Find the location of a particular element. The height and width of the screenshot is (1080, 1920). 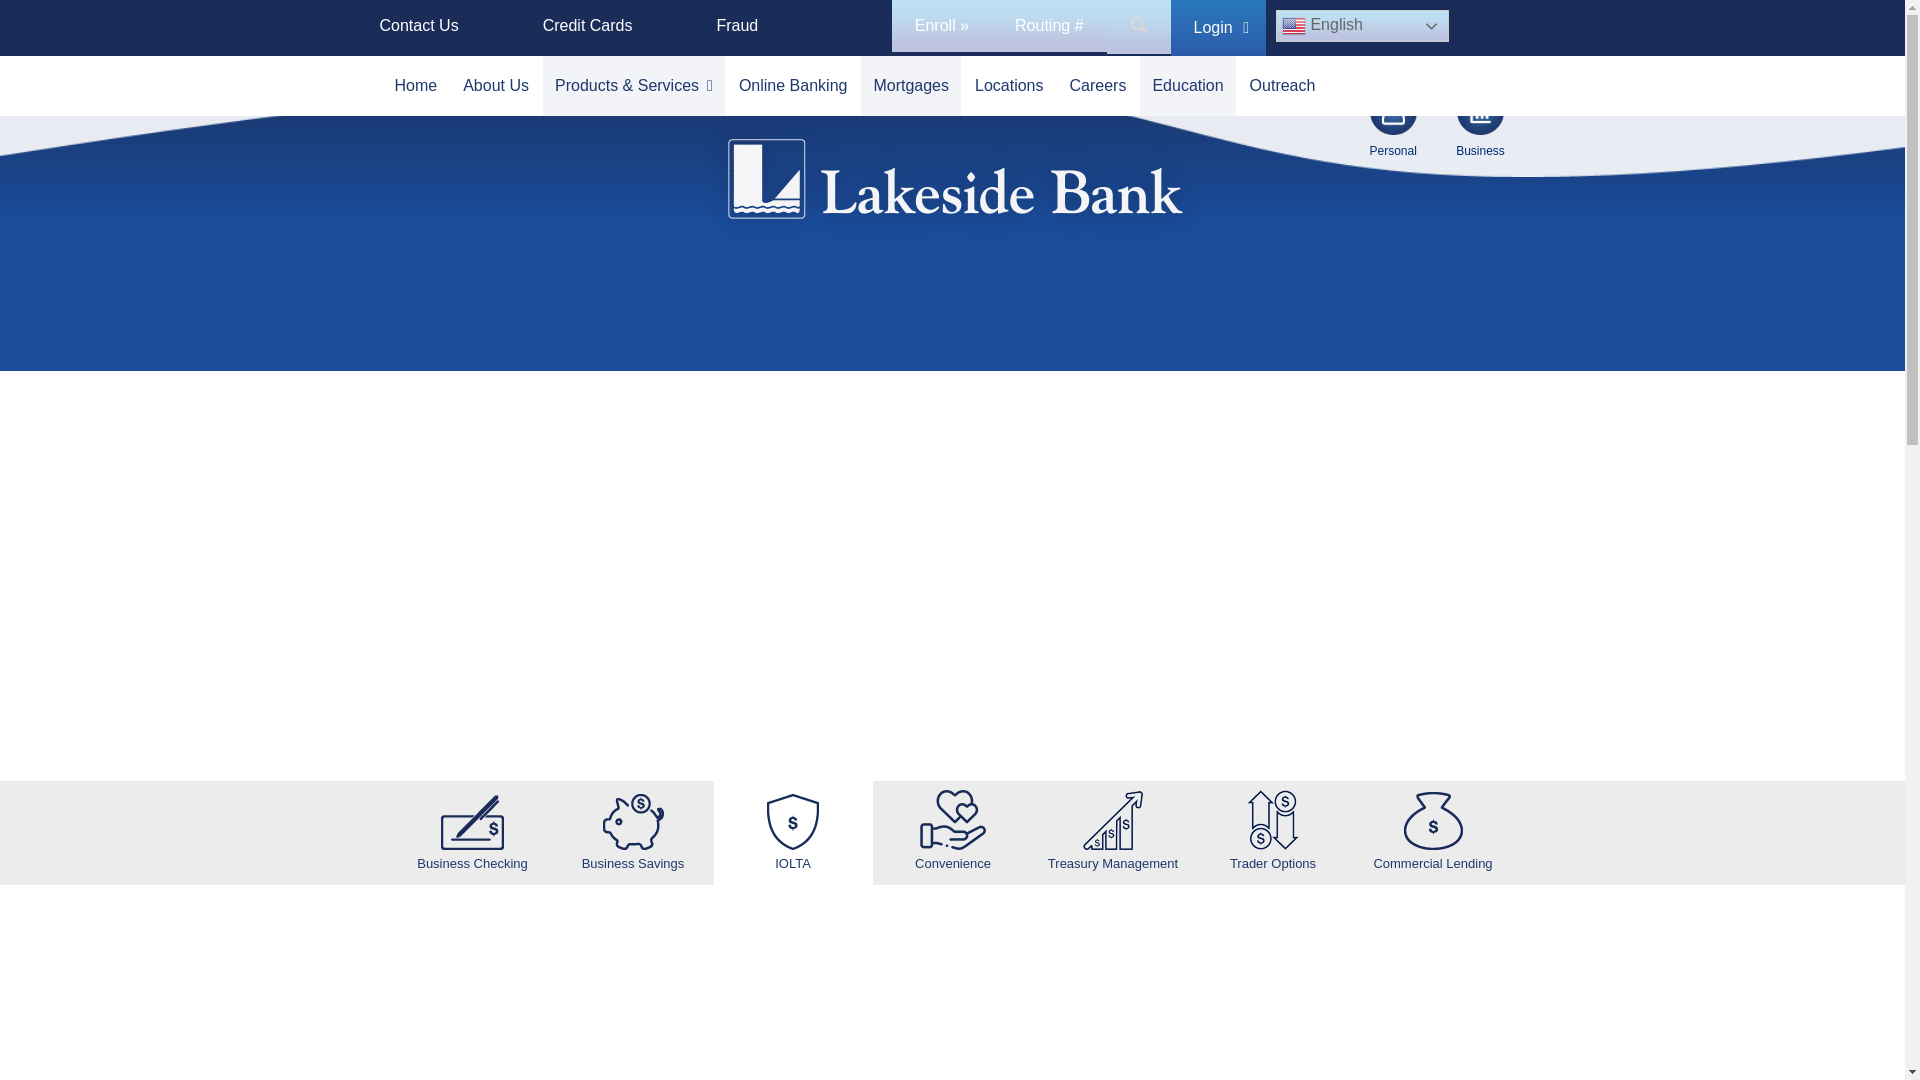

English is located at coordinates (1362, 26).